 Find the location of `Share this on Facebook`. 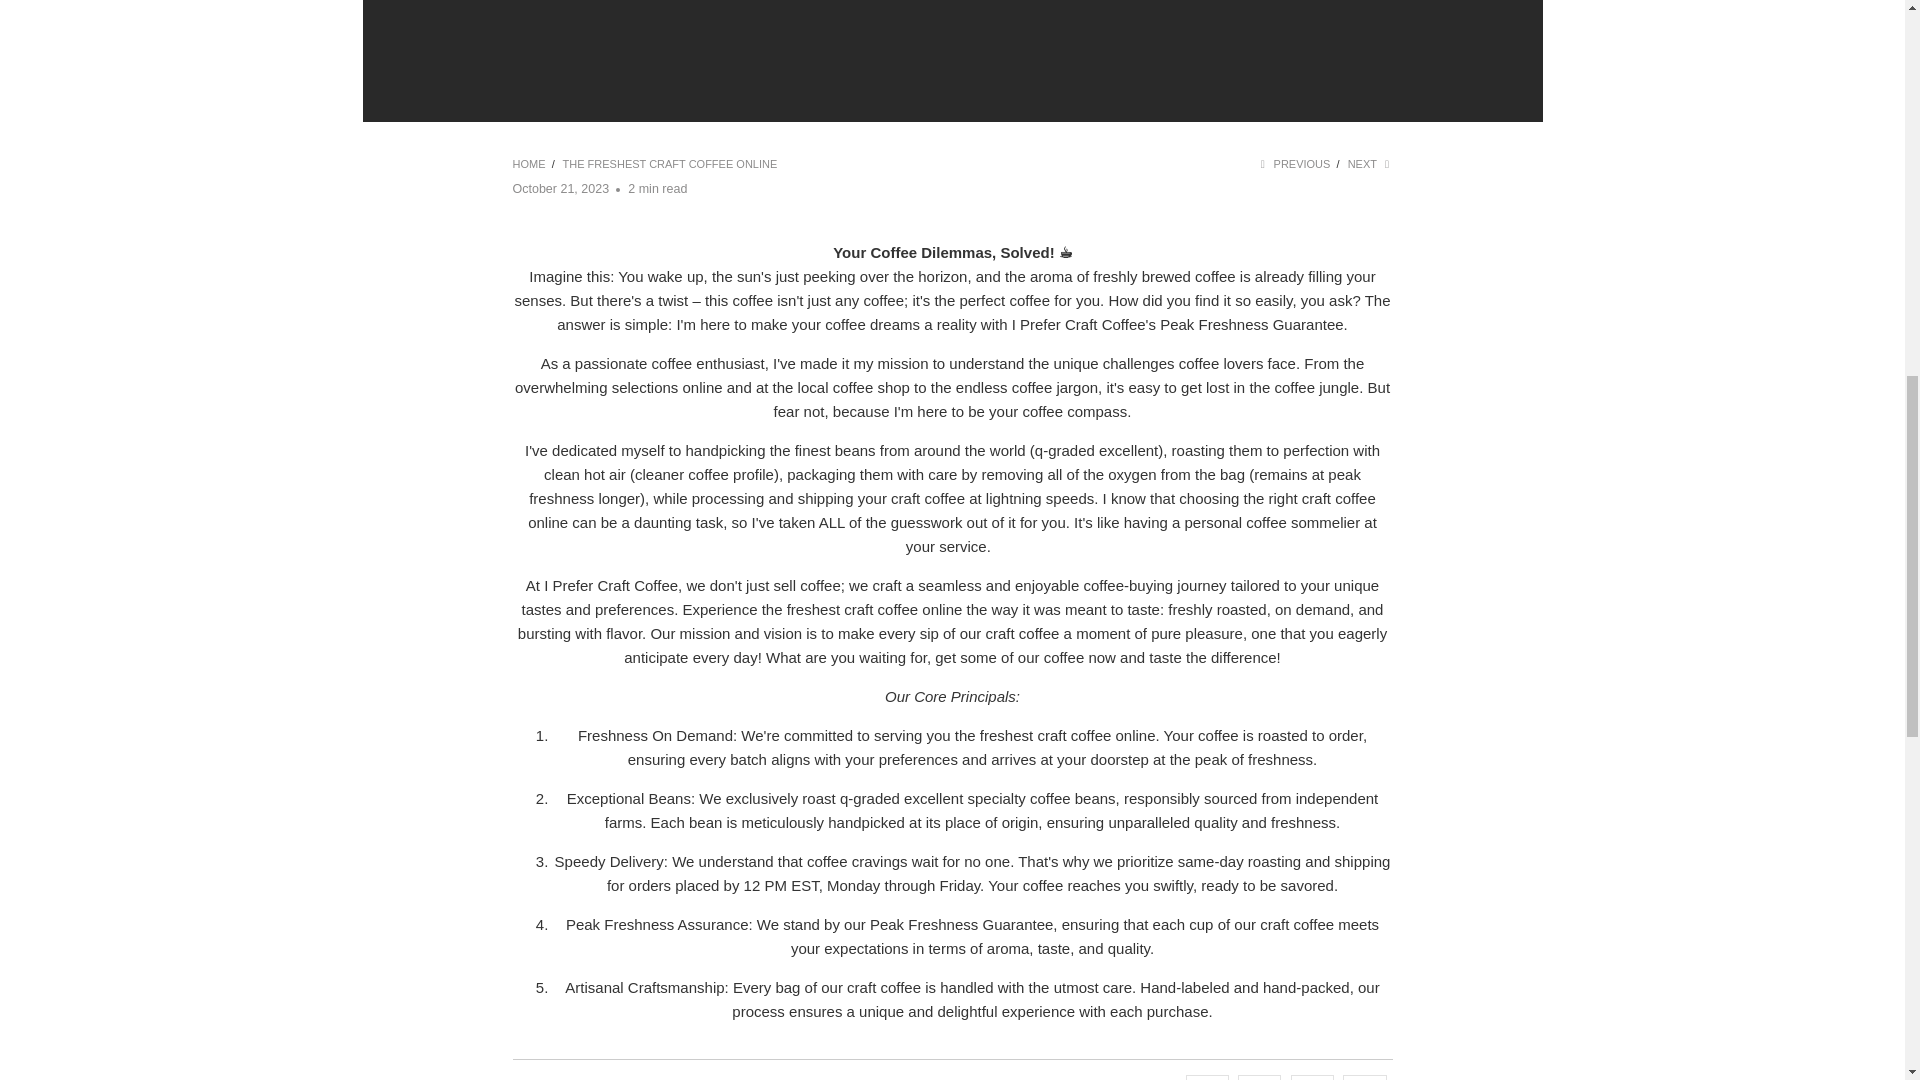

Share this on Facebook is located at coordinates (1259, 1077).